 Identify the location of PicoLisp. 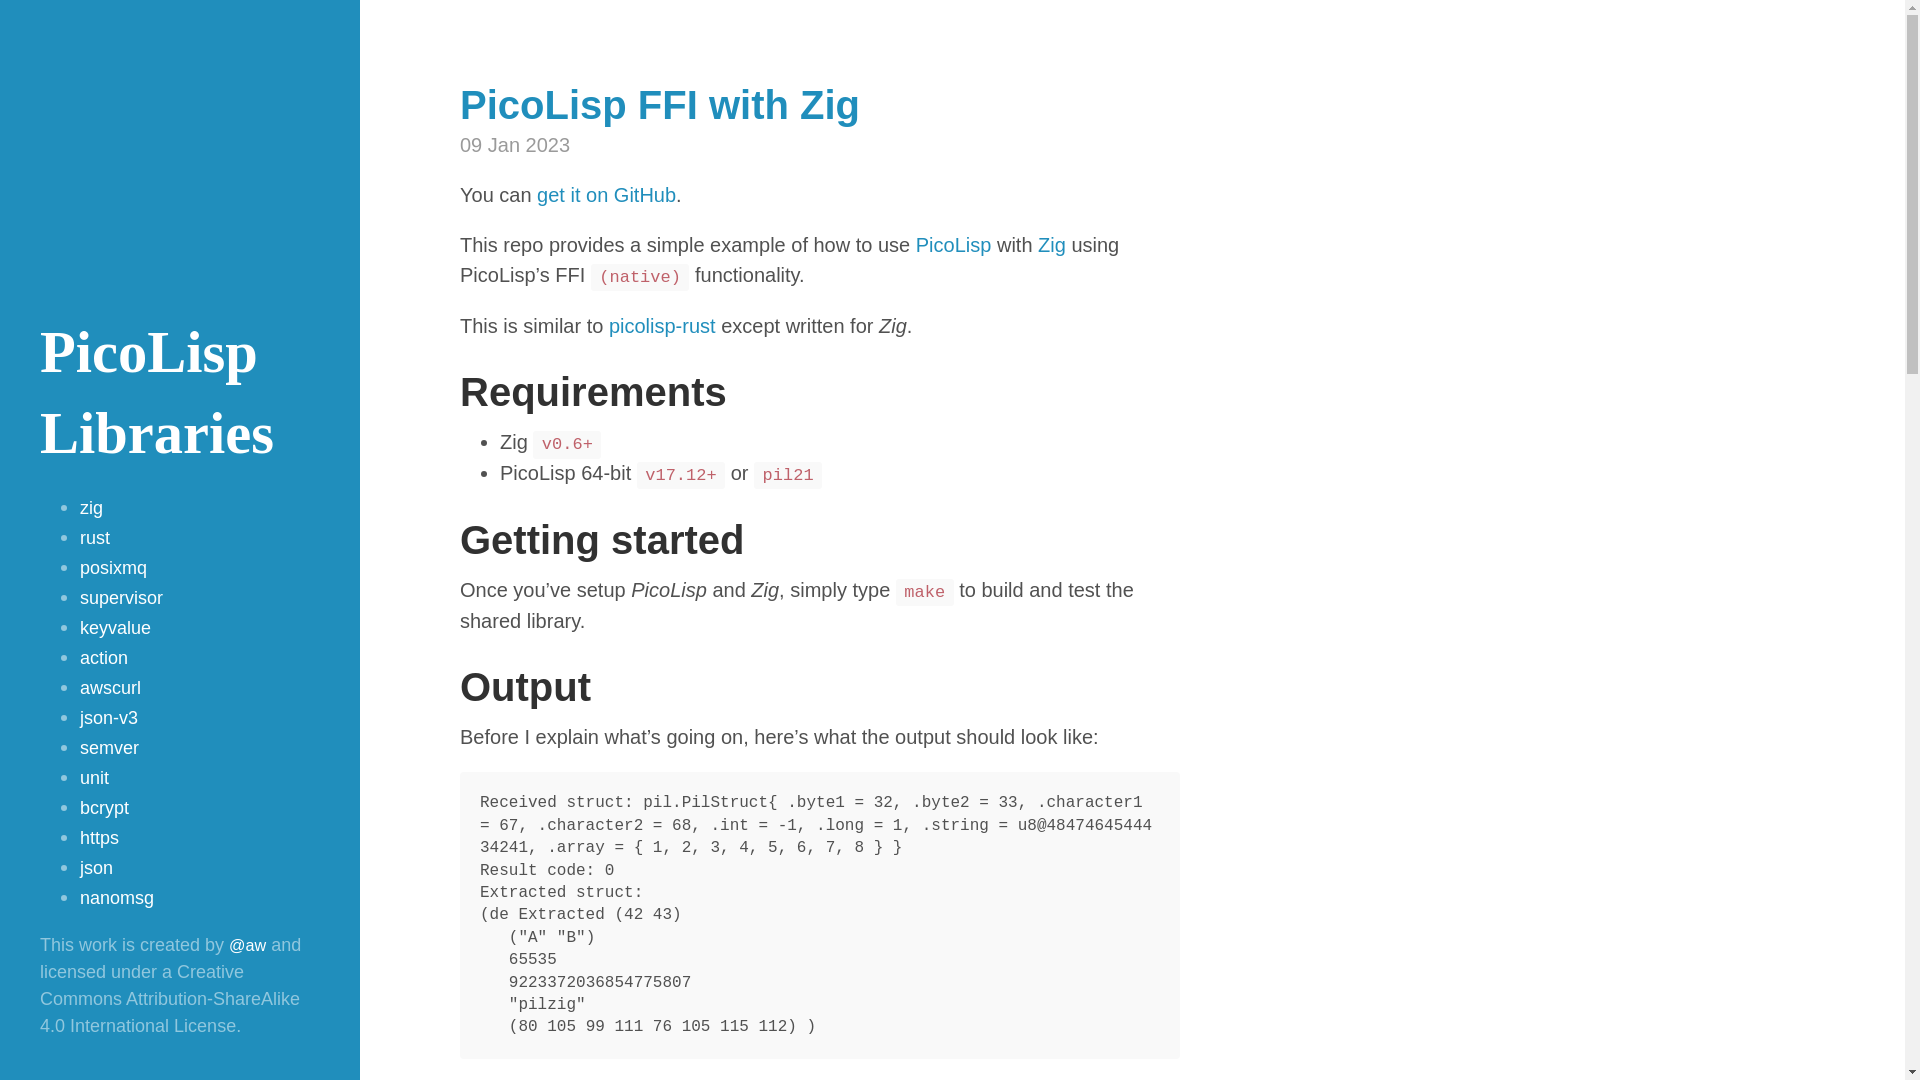
(954, 245).